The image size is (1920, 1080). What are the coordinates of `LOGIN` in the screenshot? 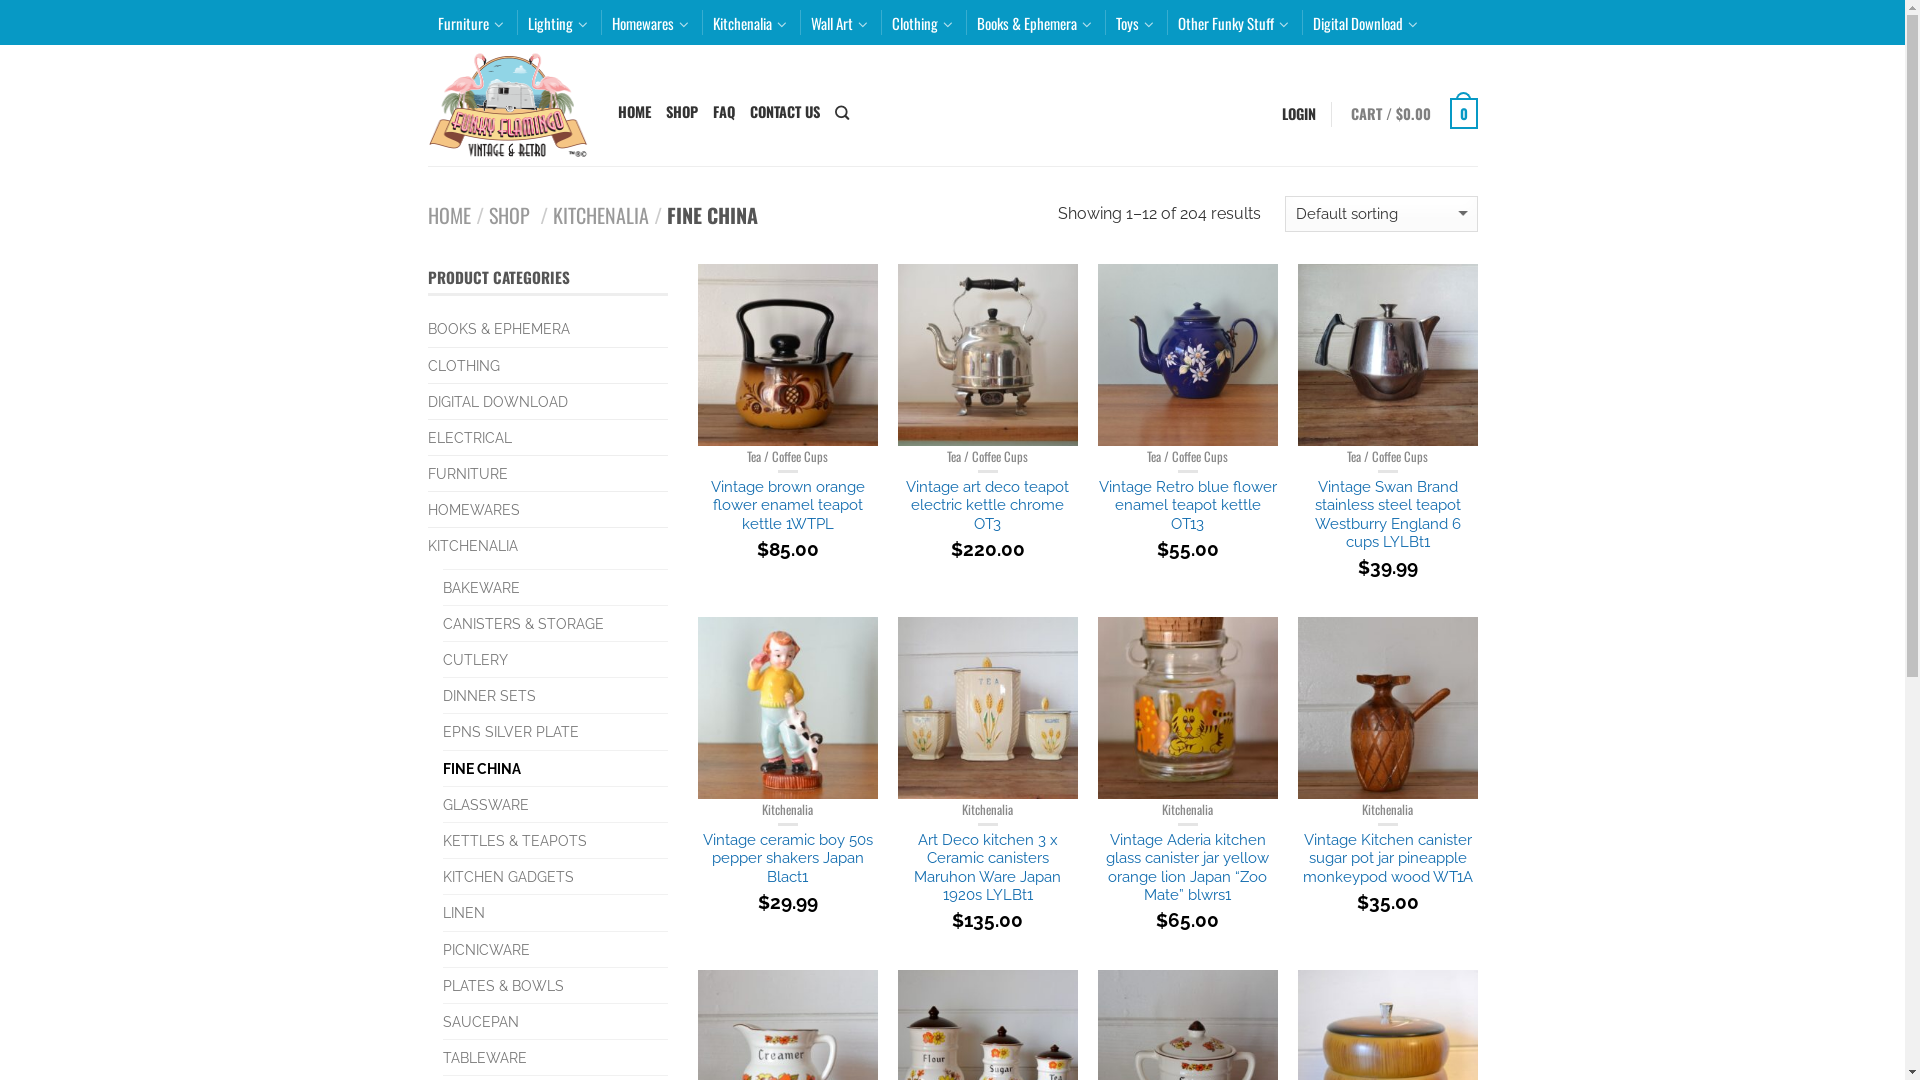 It's located at (1299, 114).